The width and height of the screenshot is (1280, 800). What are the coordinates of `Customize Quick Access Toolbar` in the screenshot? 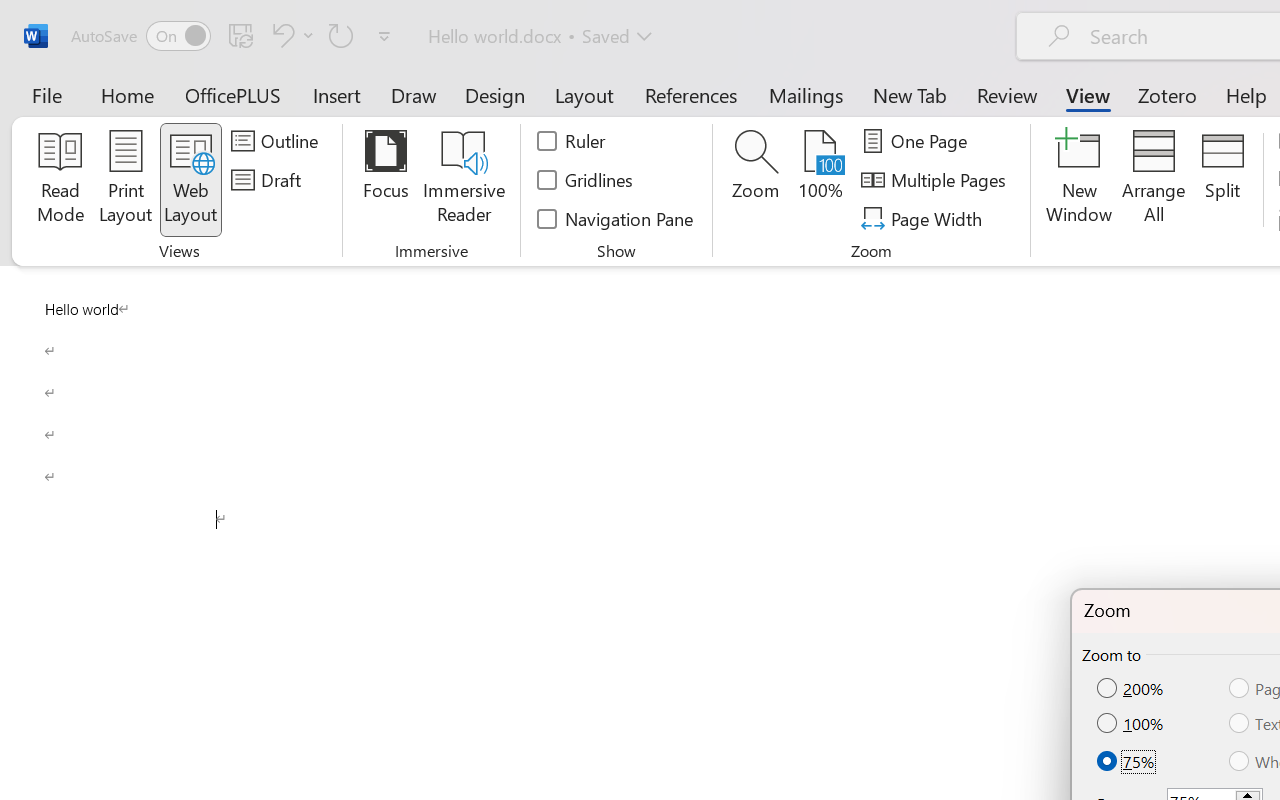 It's located at (384, 36).